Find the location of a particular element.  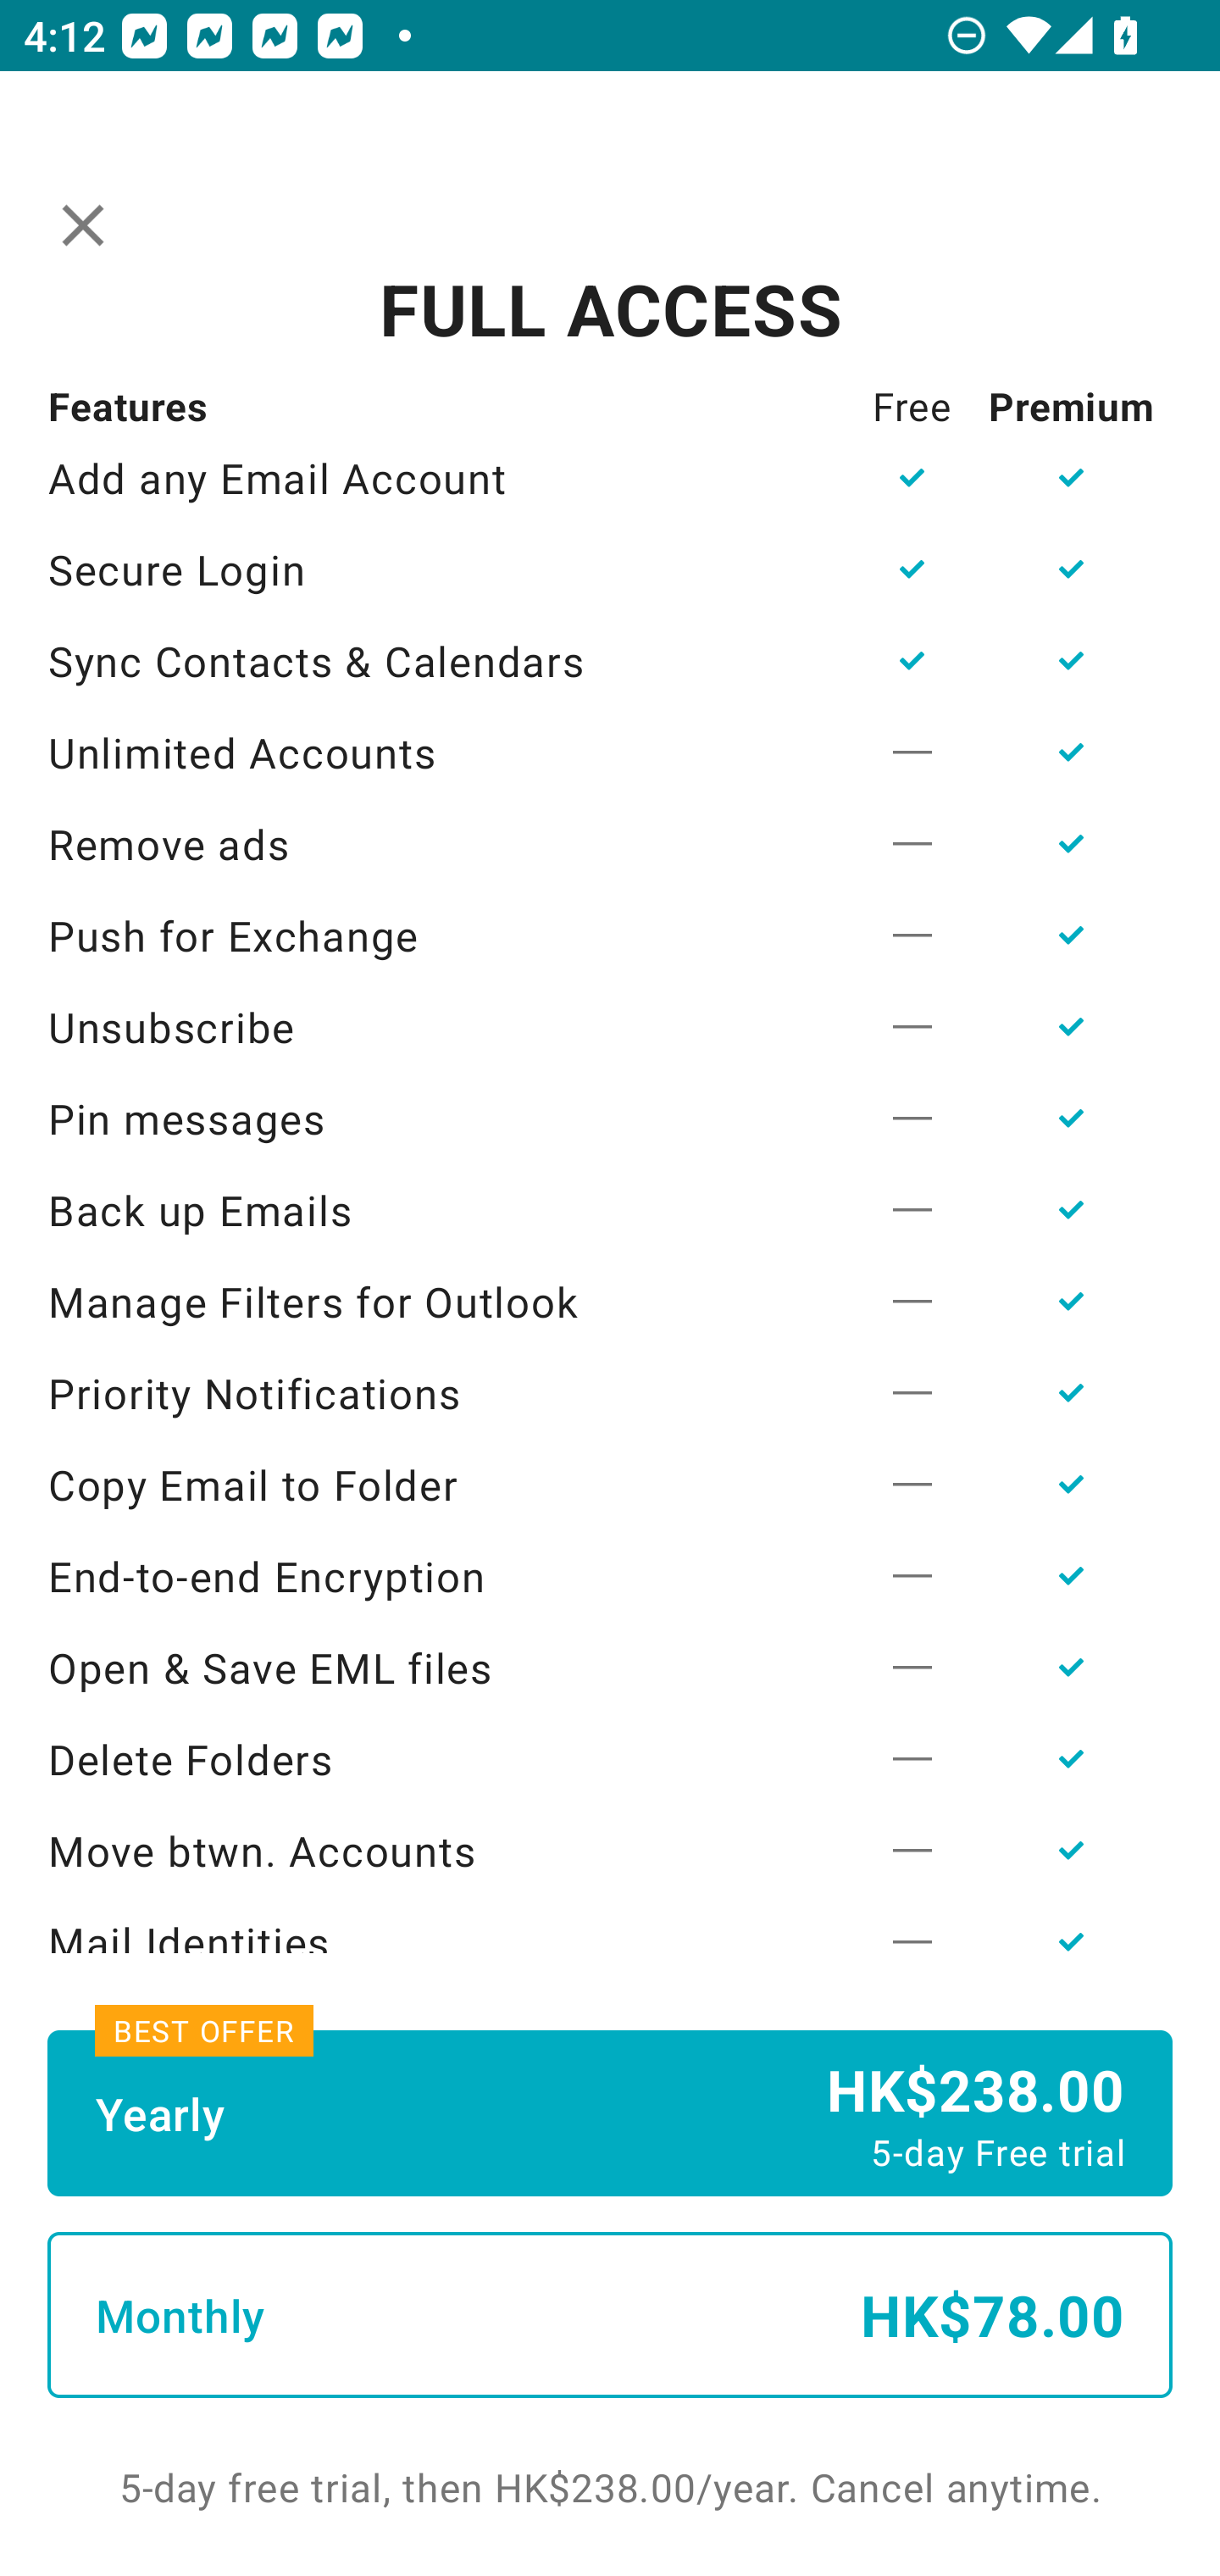

Monthly HK$78.00 is located at coordinates (610, 2314).